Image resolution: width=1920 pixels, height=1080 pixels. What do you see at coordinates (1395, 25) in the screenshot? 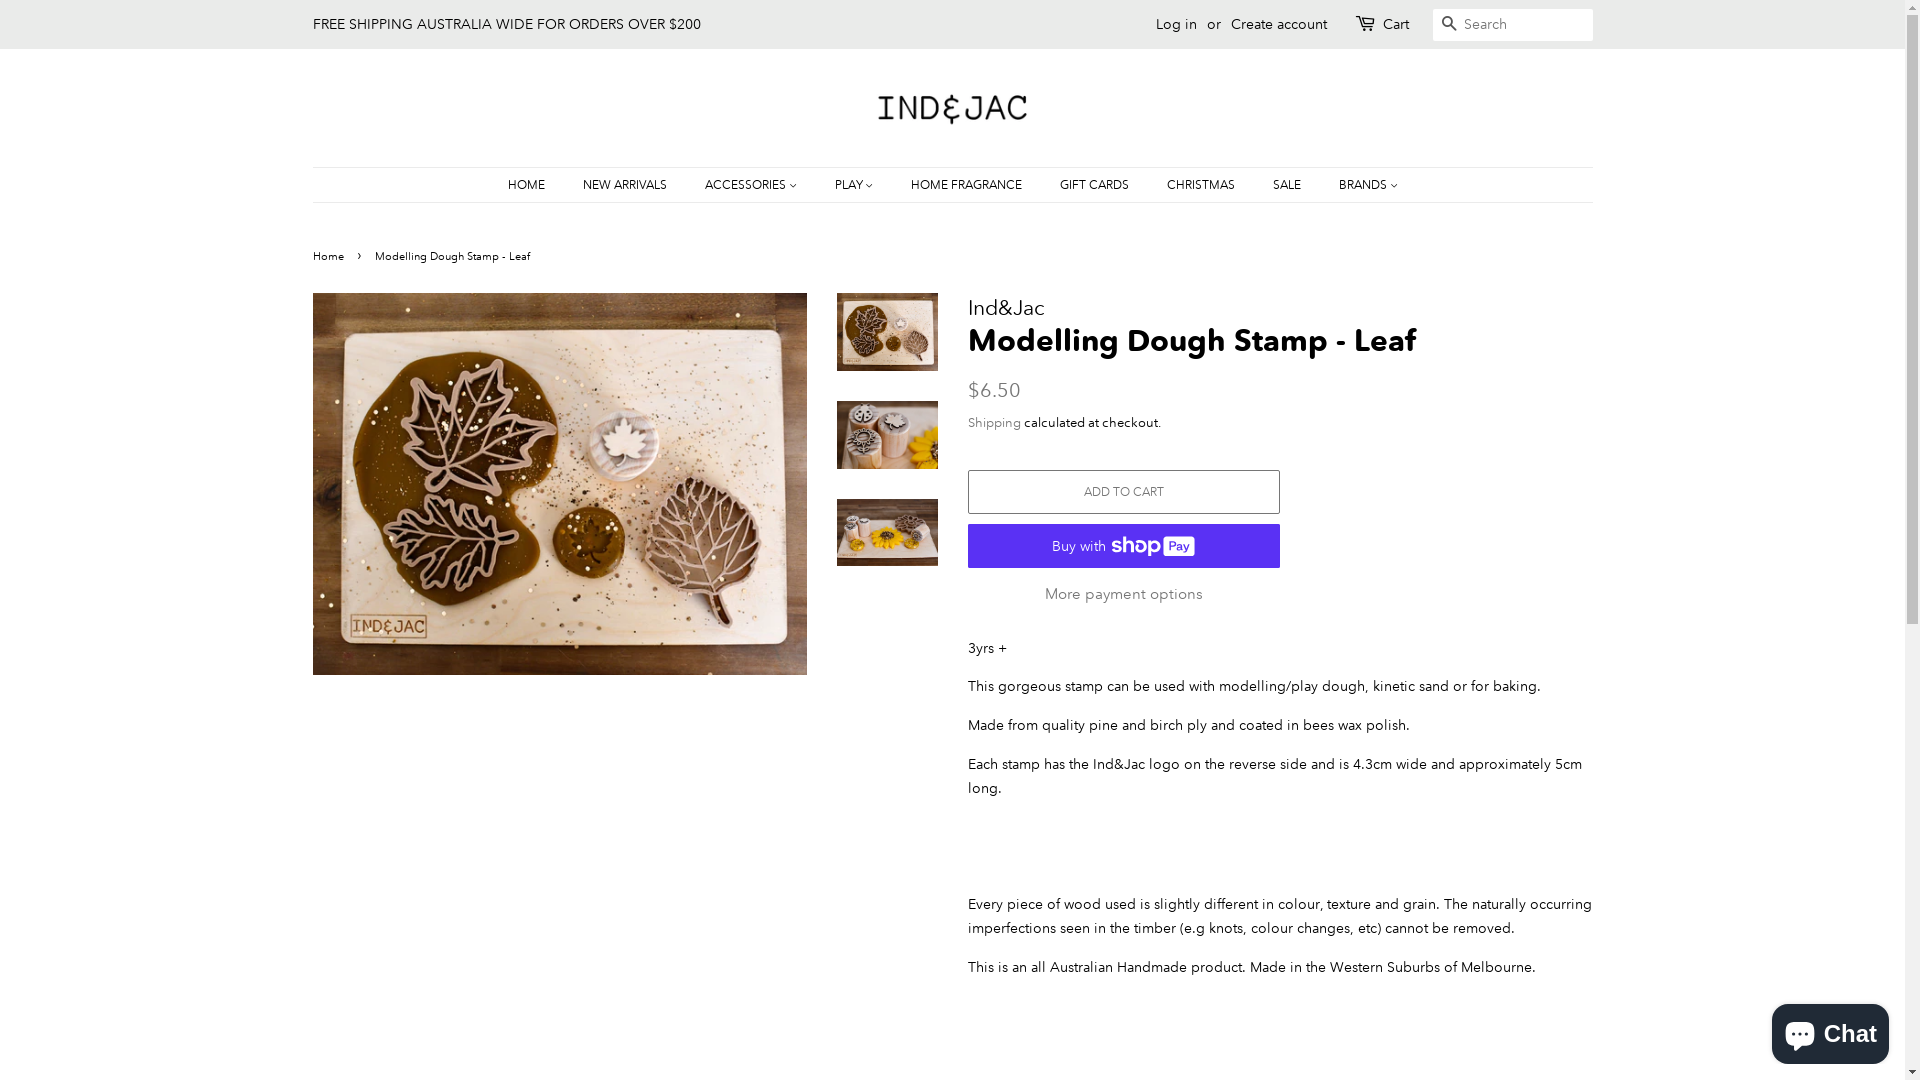
I see `Cart` at bounding box center [1395, 25].